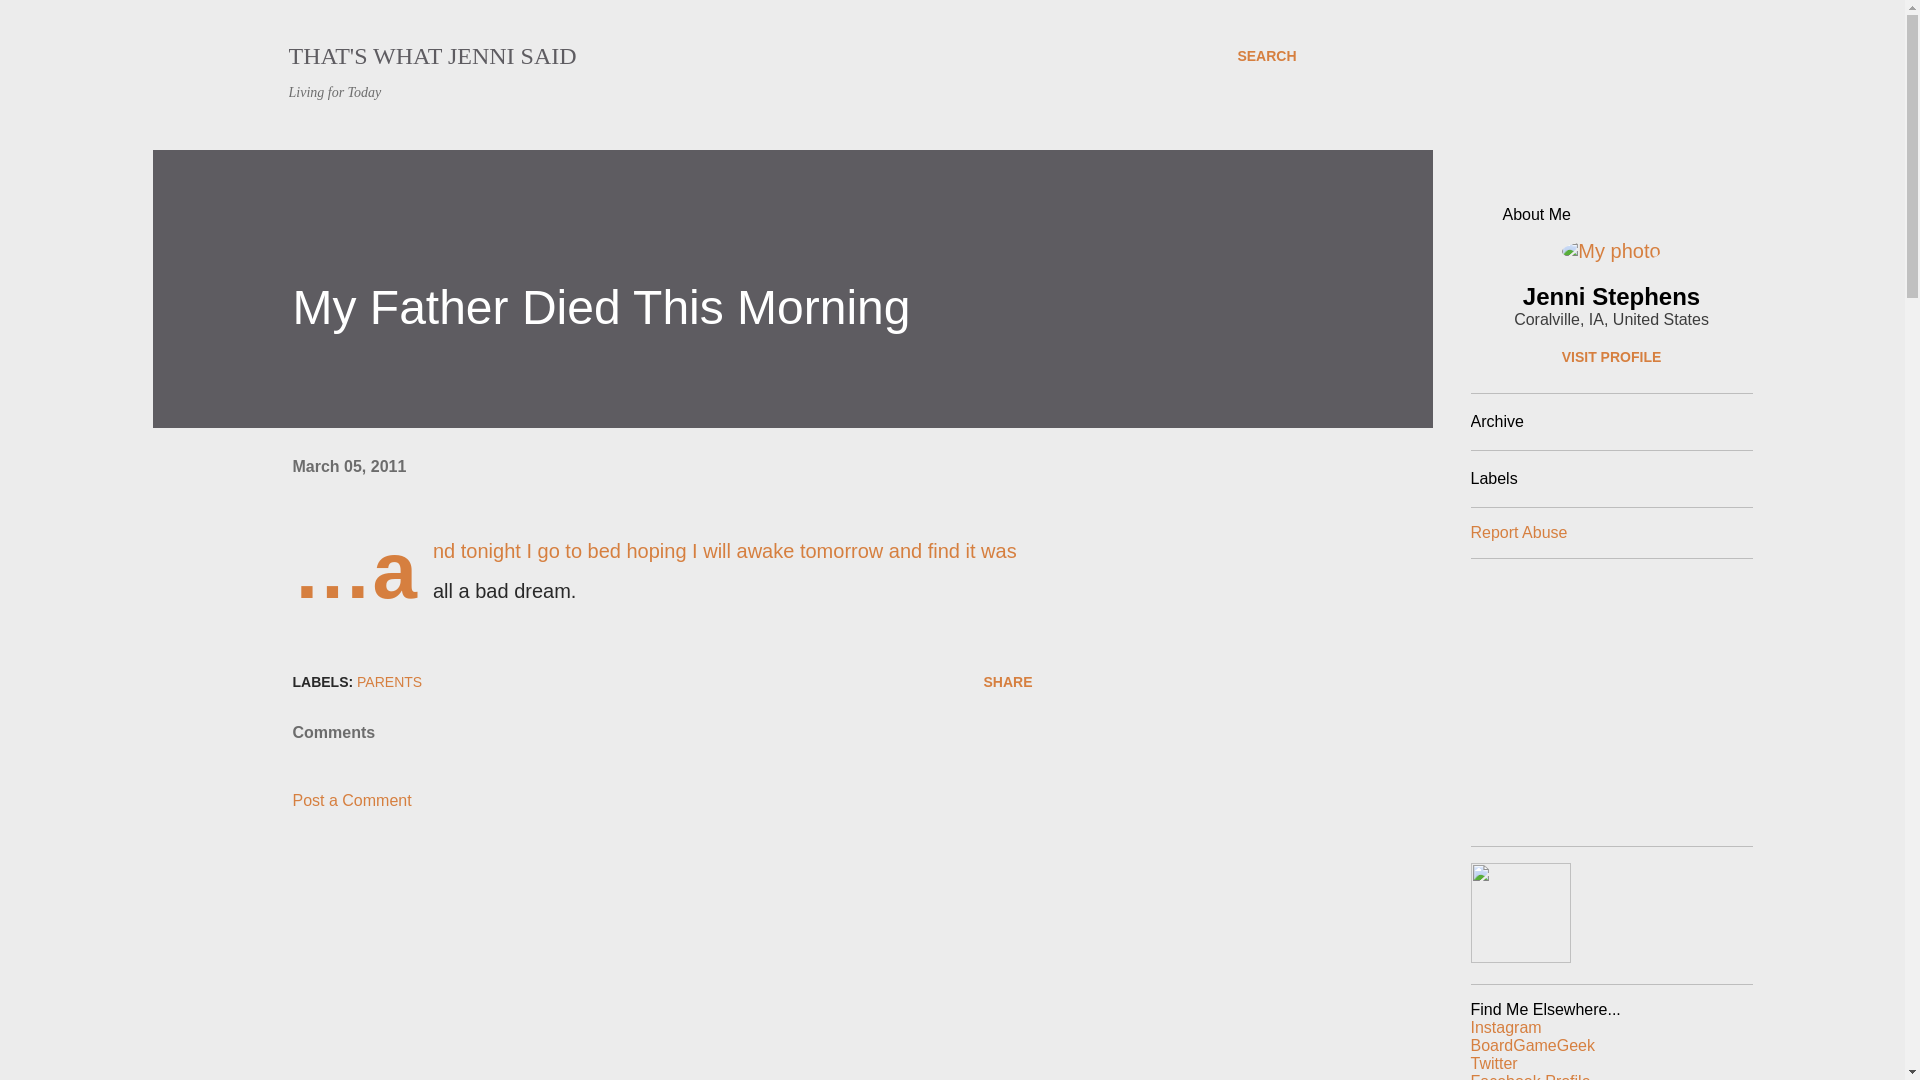 This screenshot has width=1920, height=1080. I want to click on permanent link, so click(348, 466).